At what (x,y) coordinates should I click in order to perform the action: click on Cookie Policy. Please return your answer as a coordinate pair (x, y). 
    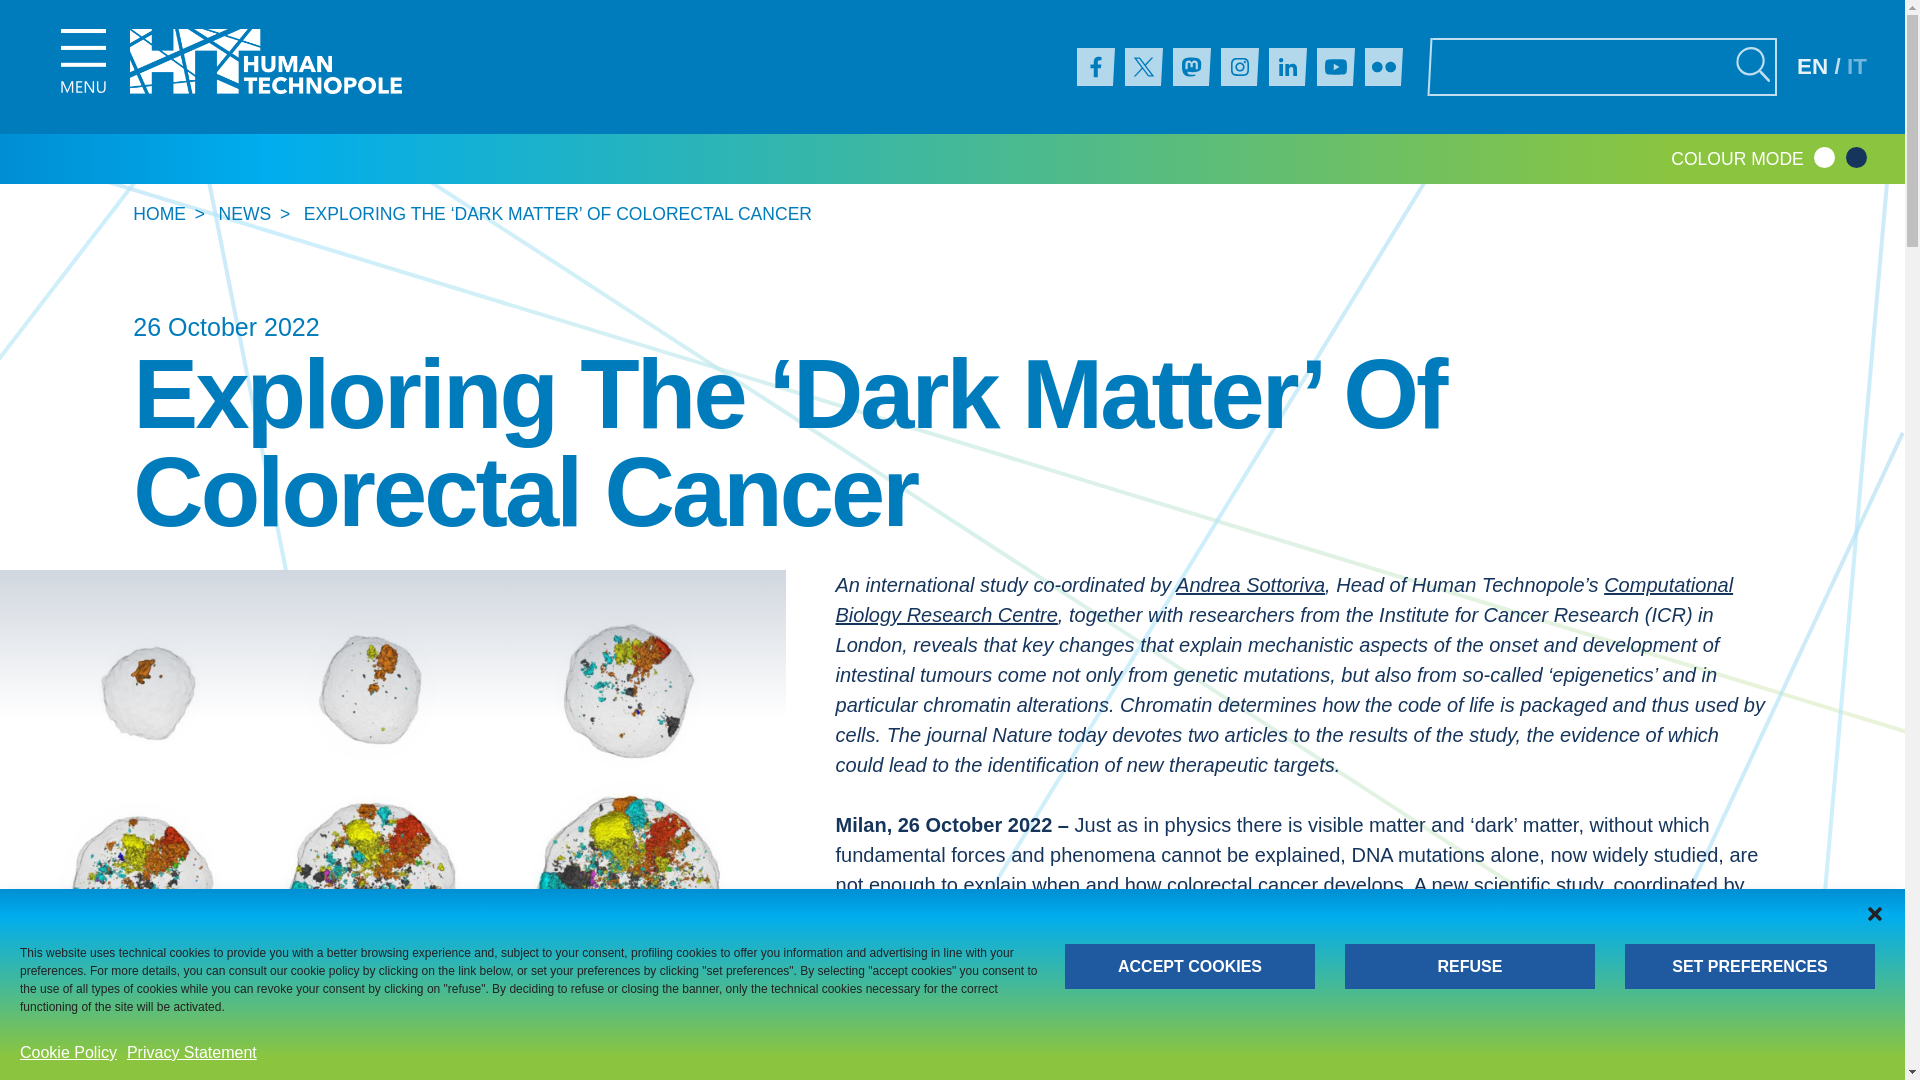
    Looking at the image, I should click on (68, 1052).